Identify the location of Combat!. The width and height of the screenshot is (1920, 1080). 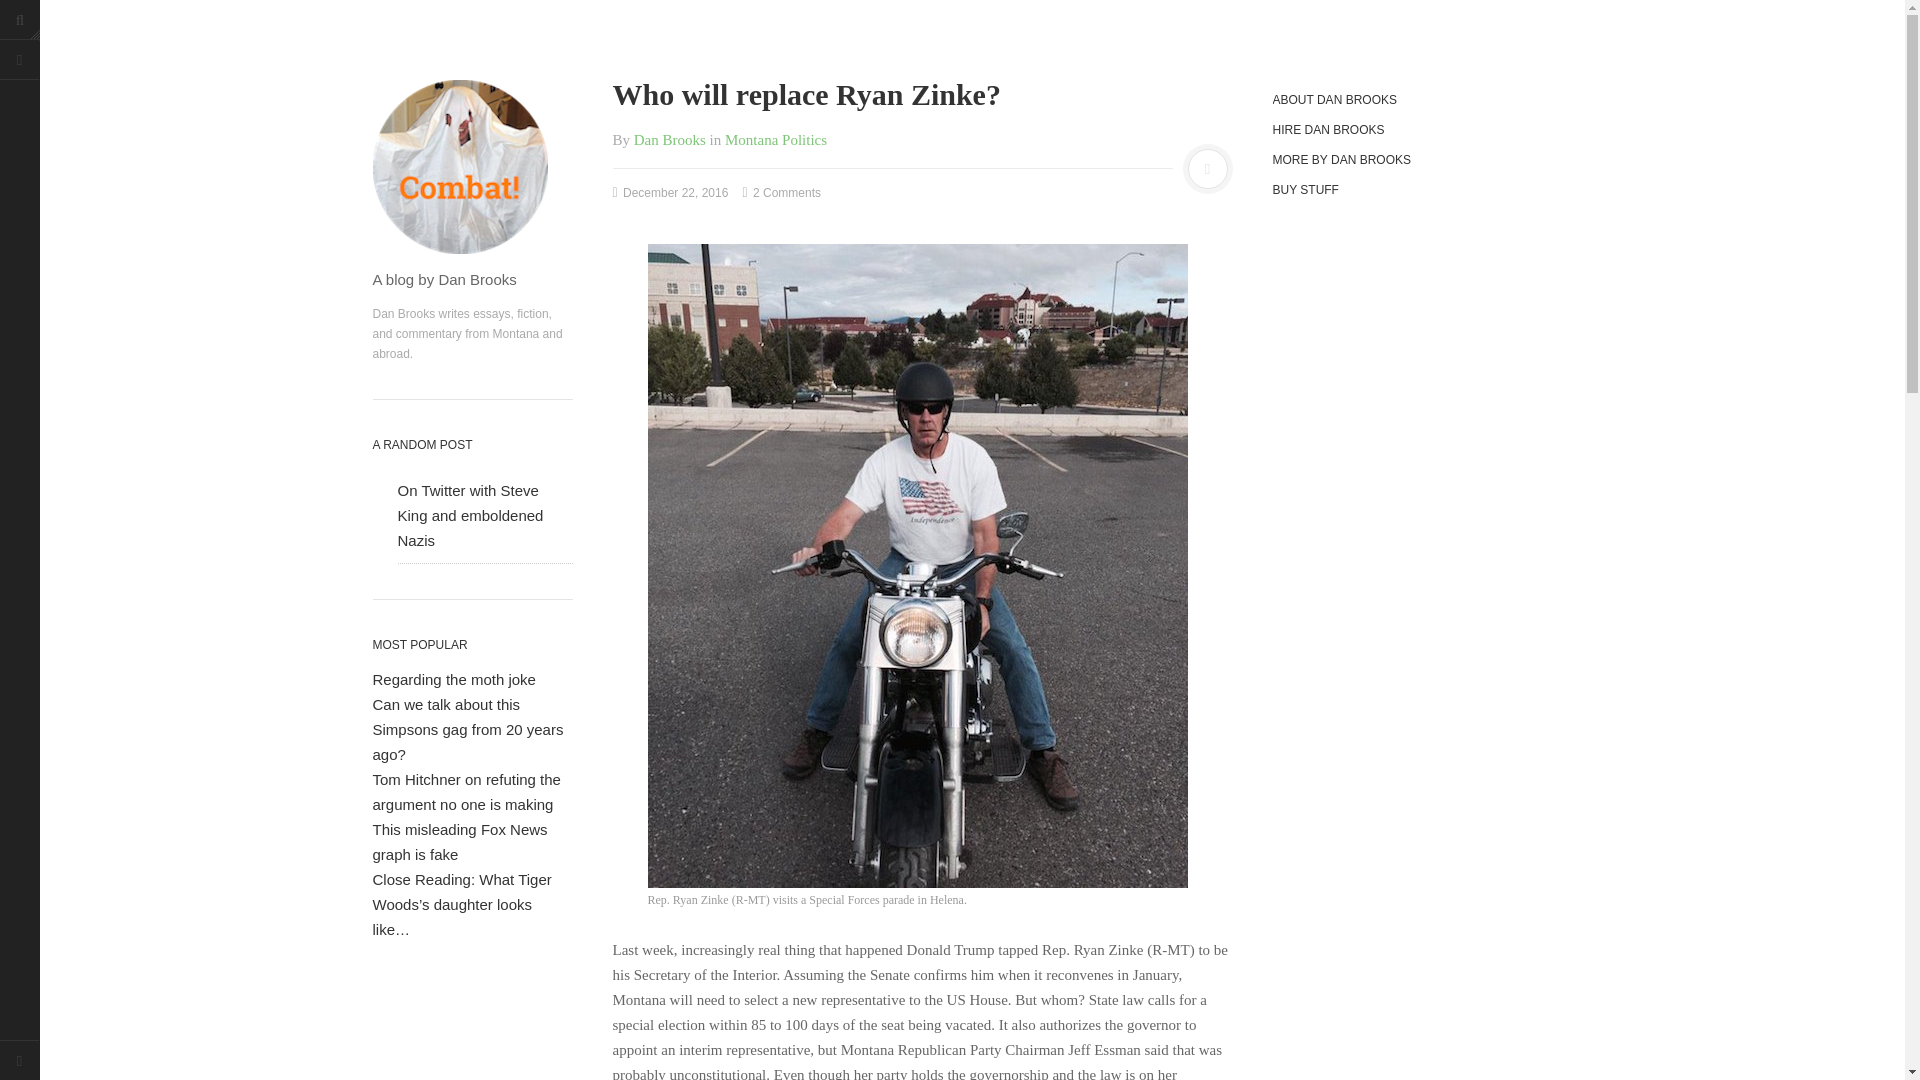
(472, 166).